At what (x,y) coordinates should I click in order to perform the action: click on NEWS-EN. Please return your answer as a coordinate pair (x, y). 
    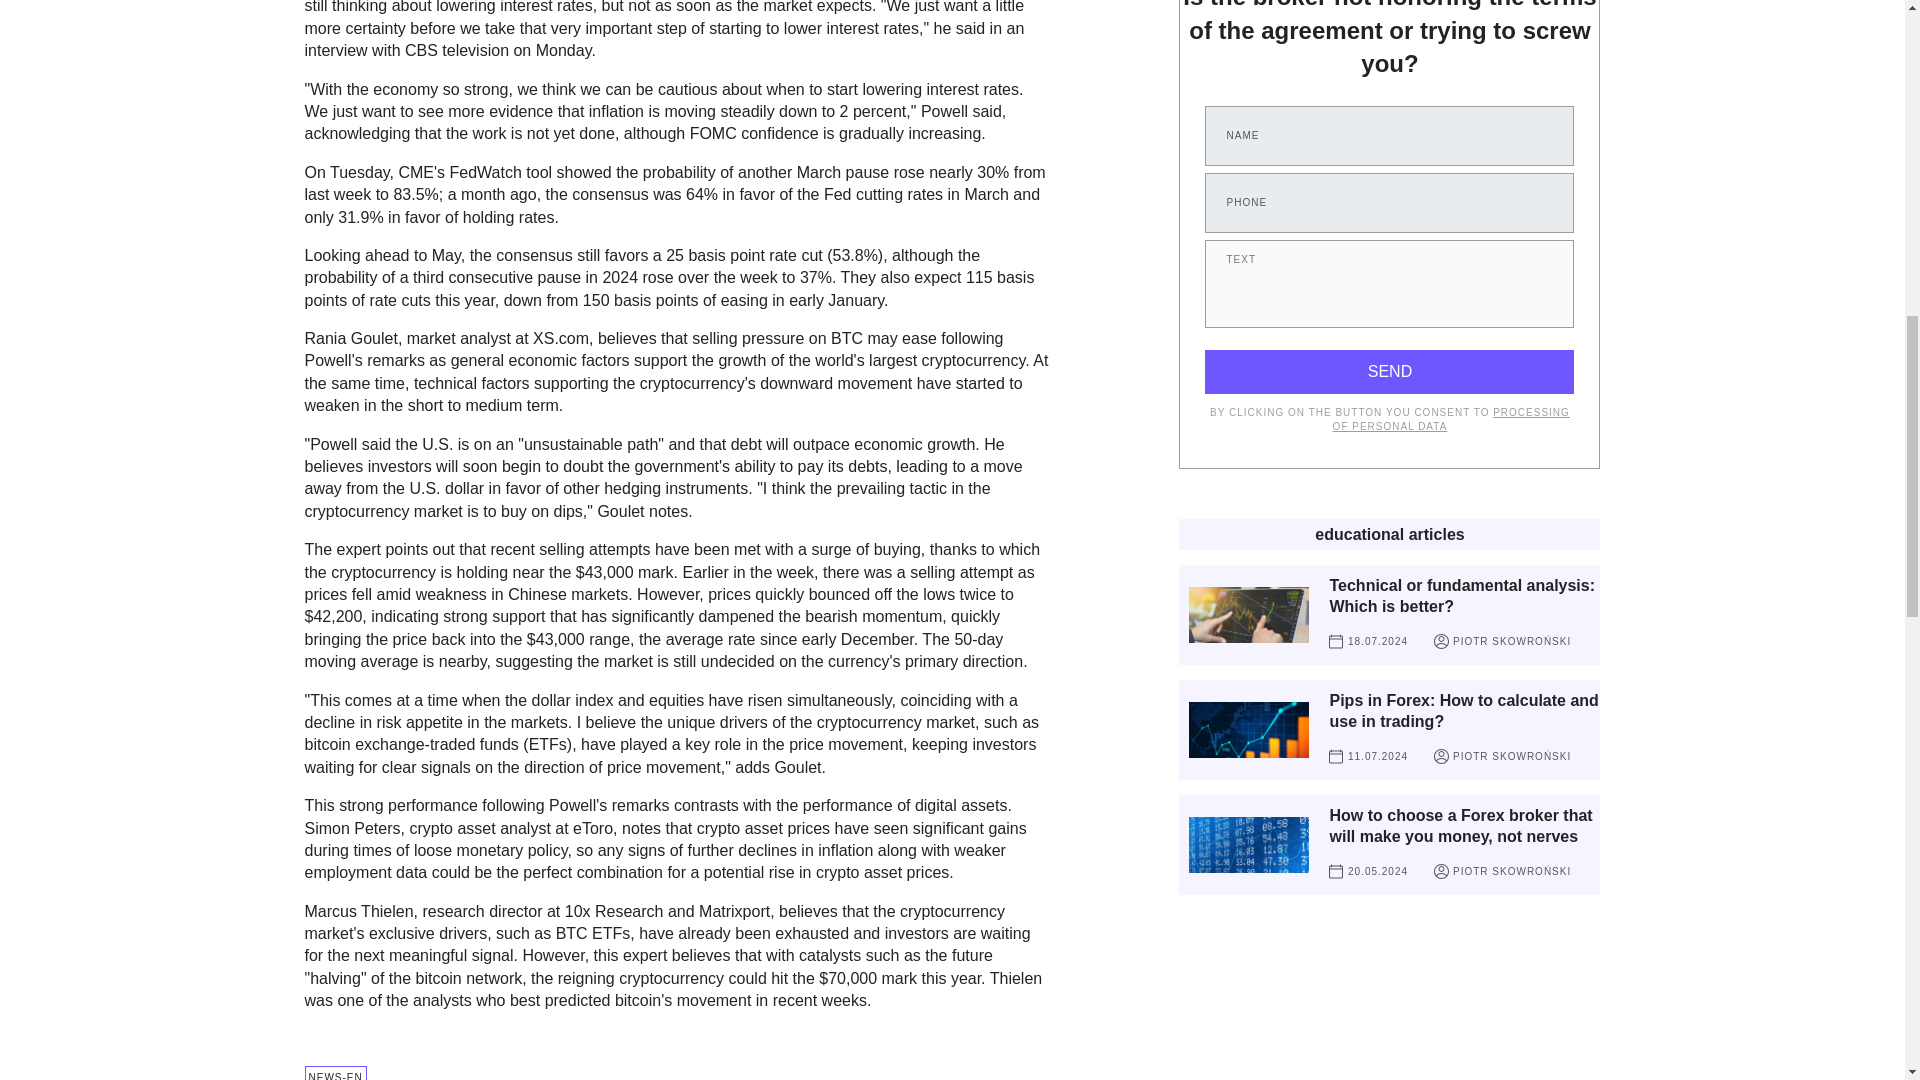
    Looking at the image, I should click on (334, 1072).